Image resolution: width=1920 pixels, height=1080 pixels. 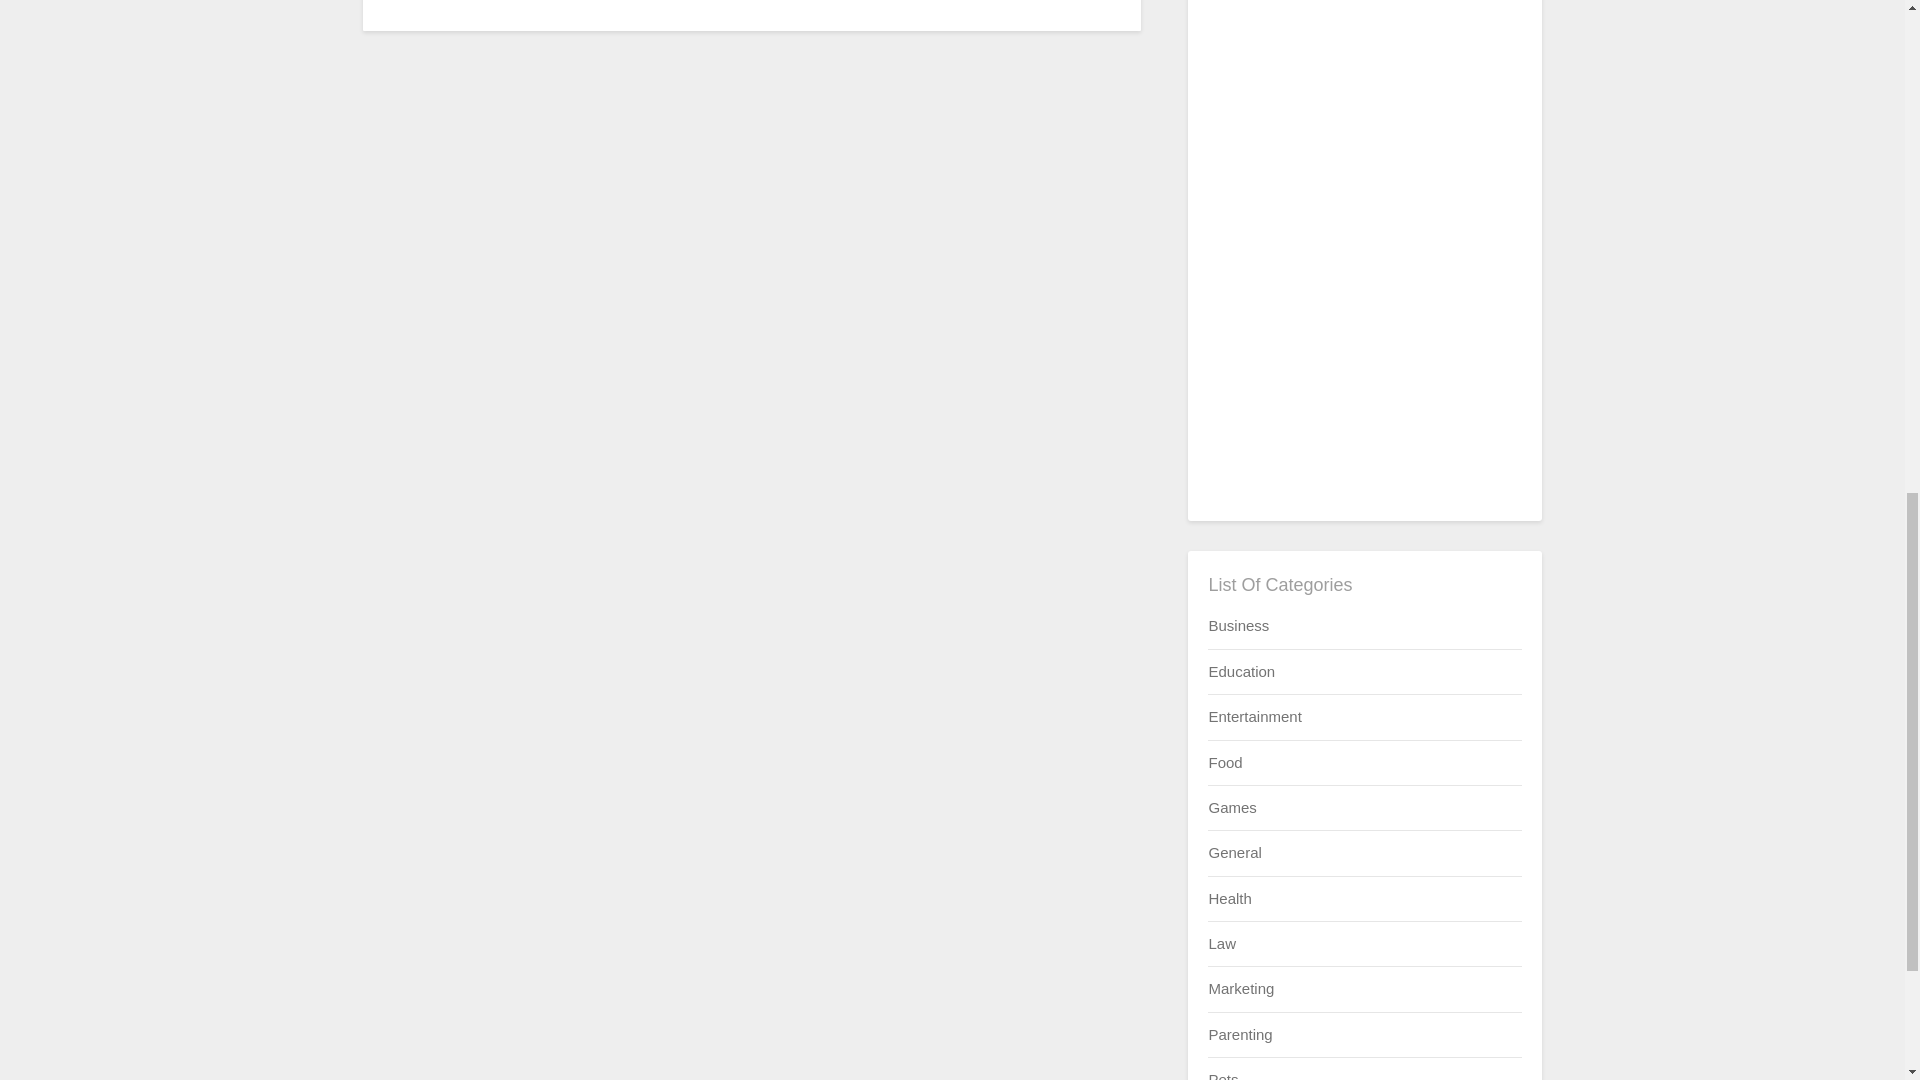 I want to click on Parenting, so click(x=1239, y=1034).